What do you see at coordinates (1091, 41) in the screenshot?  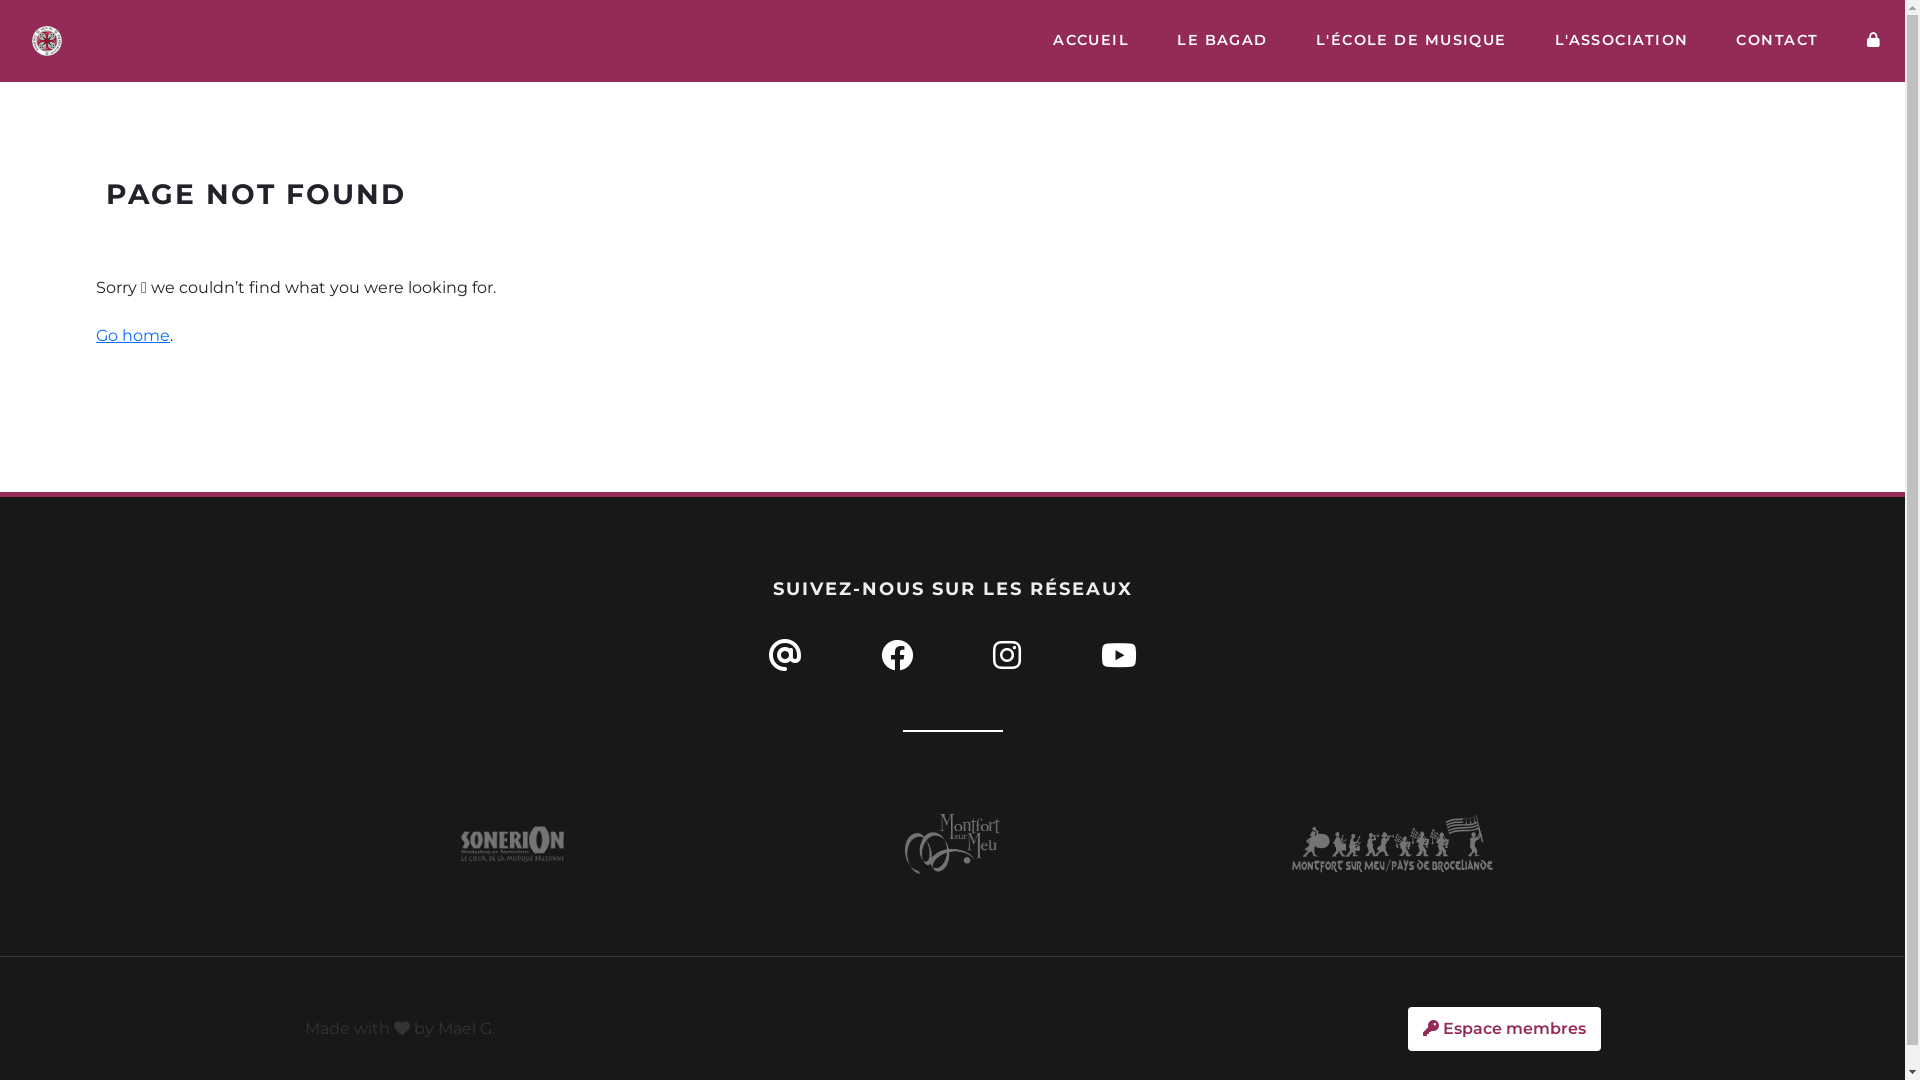 I see `ACCUEIL` at bounding box center [1091, 41].